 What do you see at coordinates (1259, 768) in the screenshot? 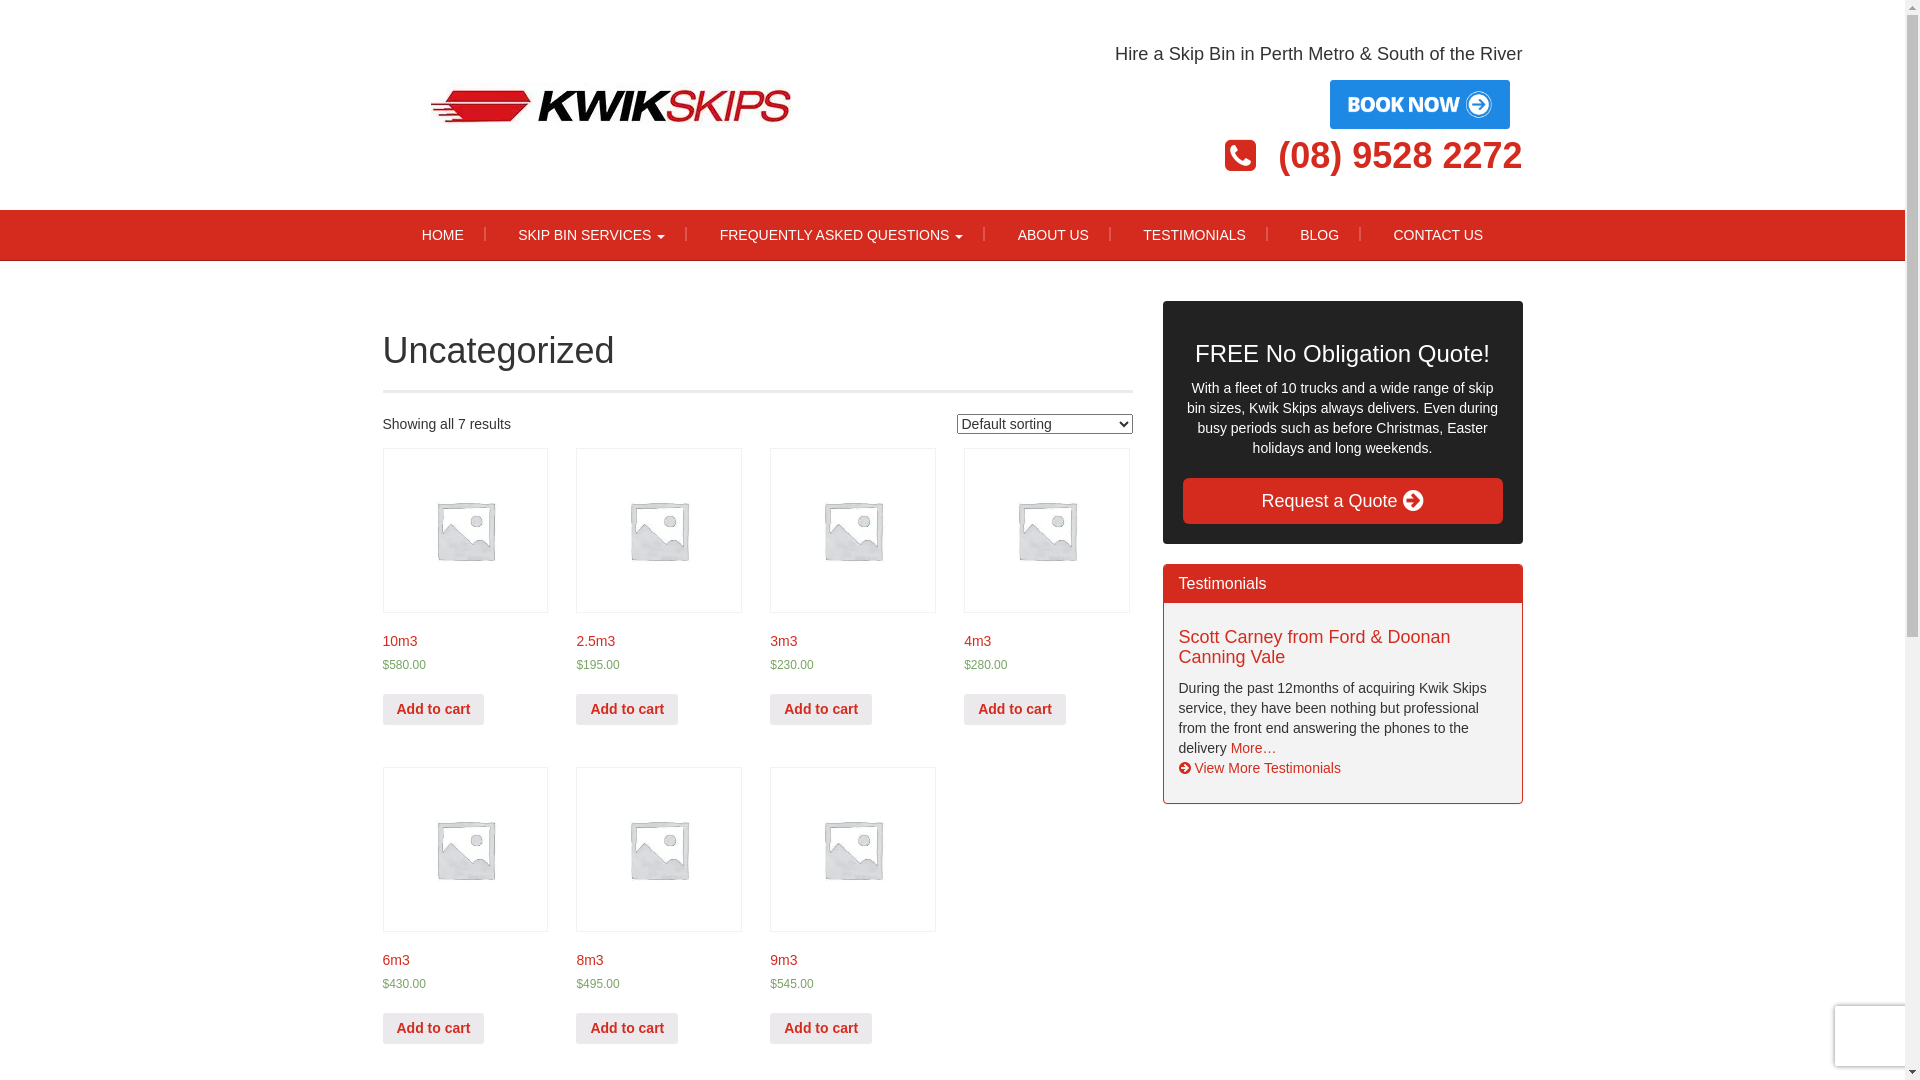
I see `View More Testimonials` at bounding box center [1259, 768].